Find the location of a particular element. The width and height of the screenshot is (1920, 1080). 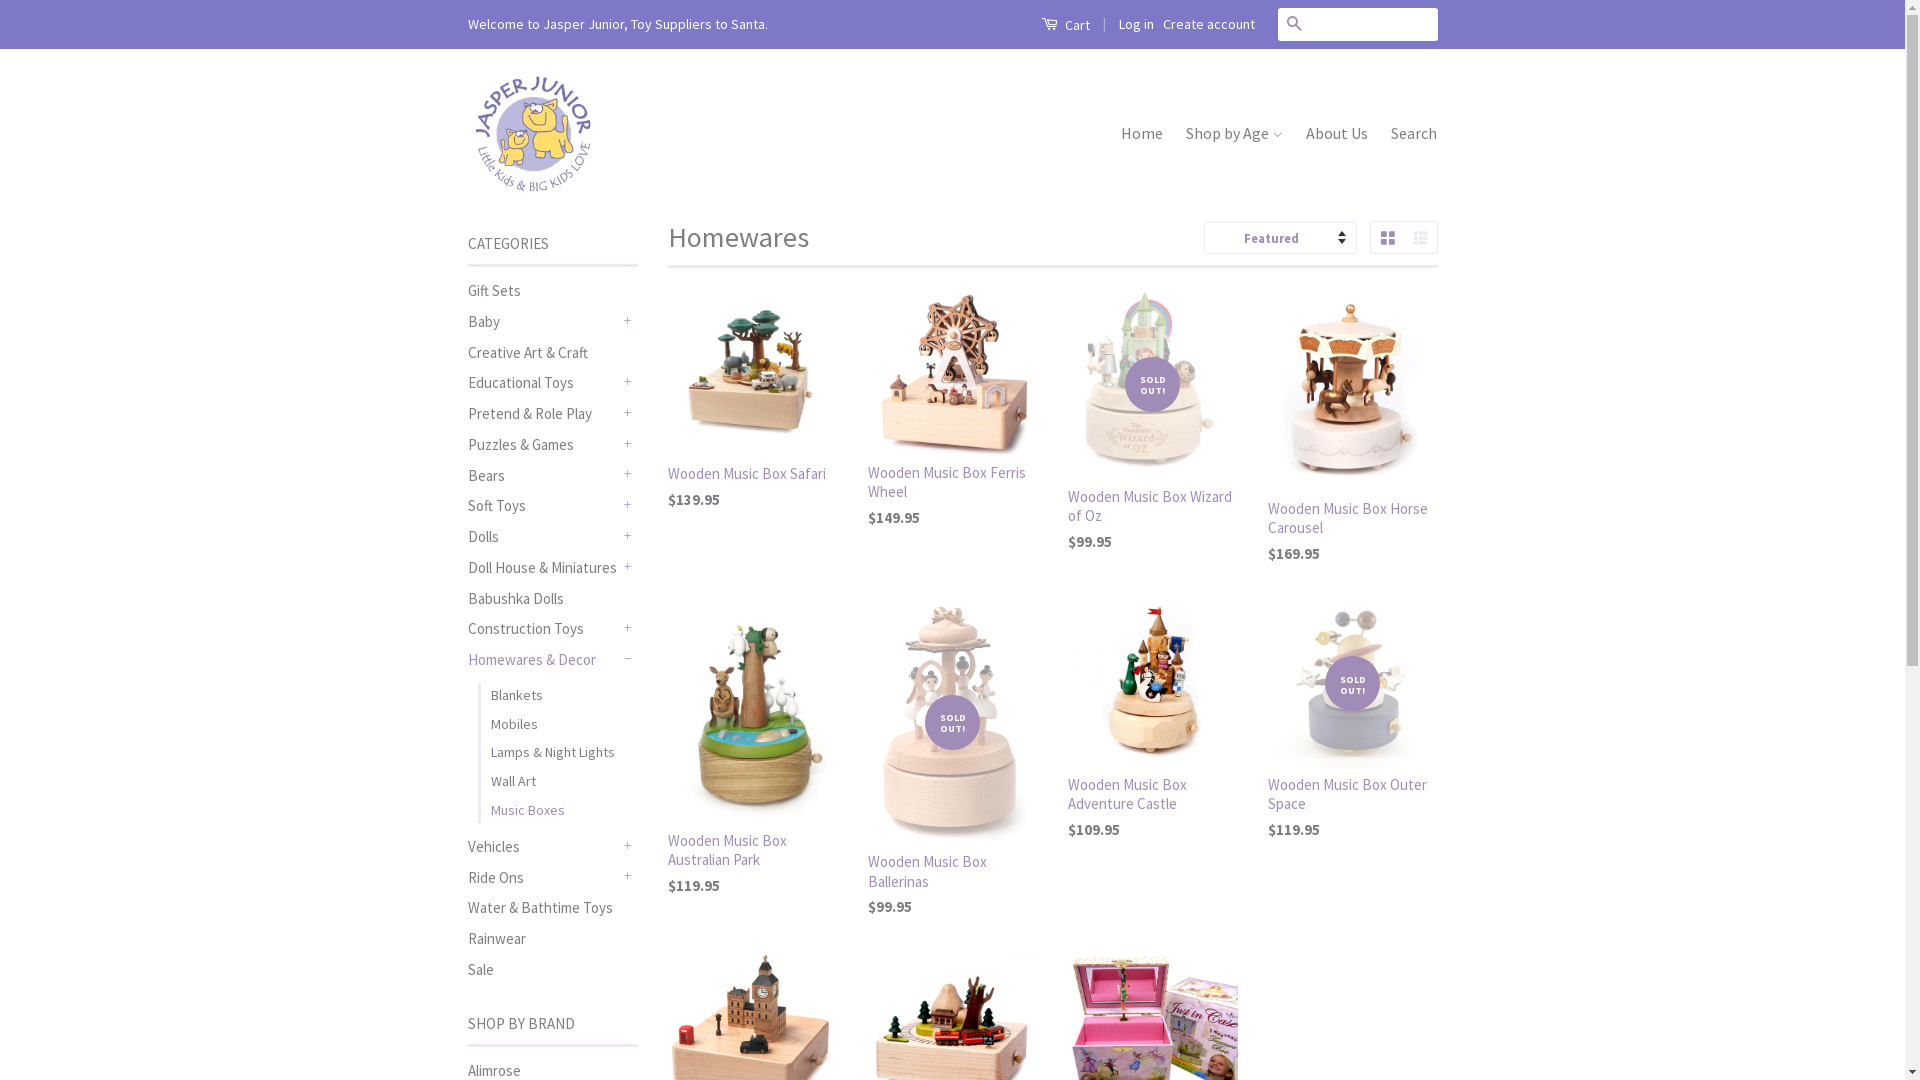

Create account is located at coordinates (1208, 24).